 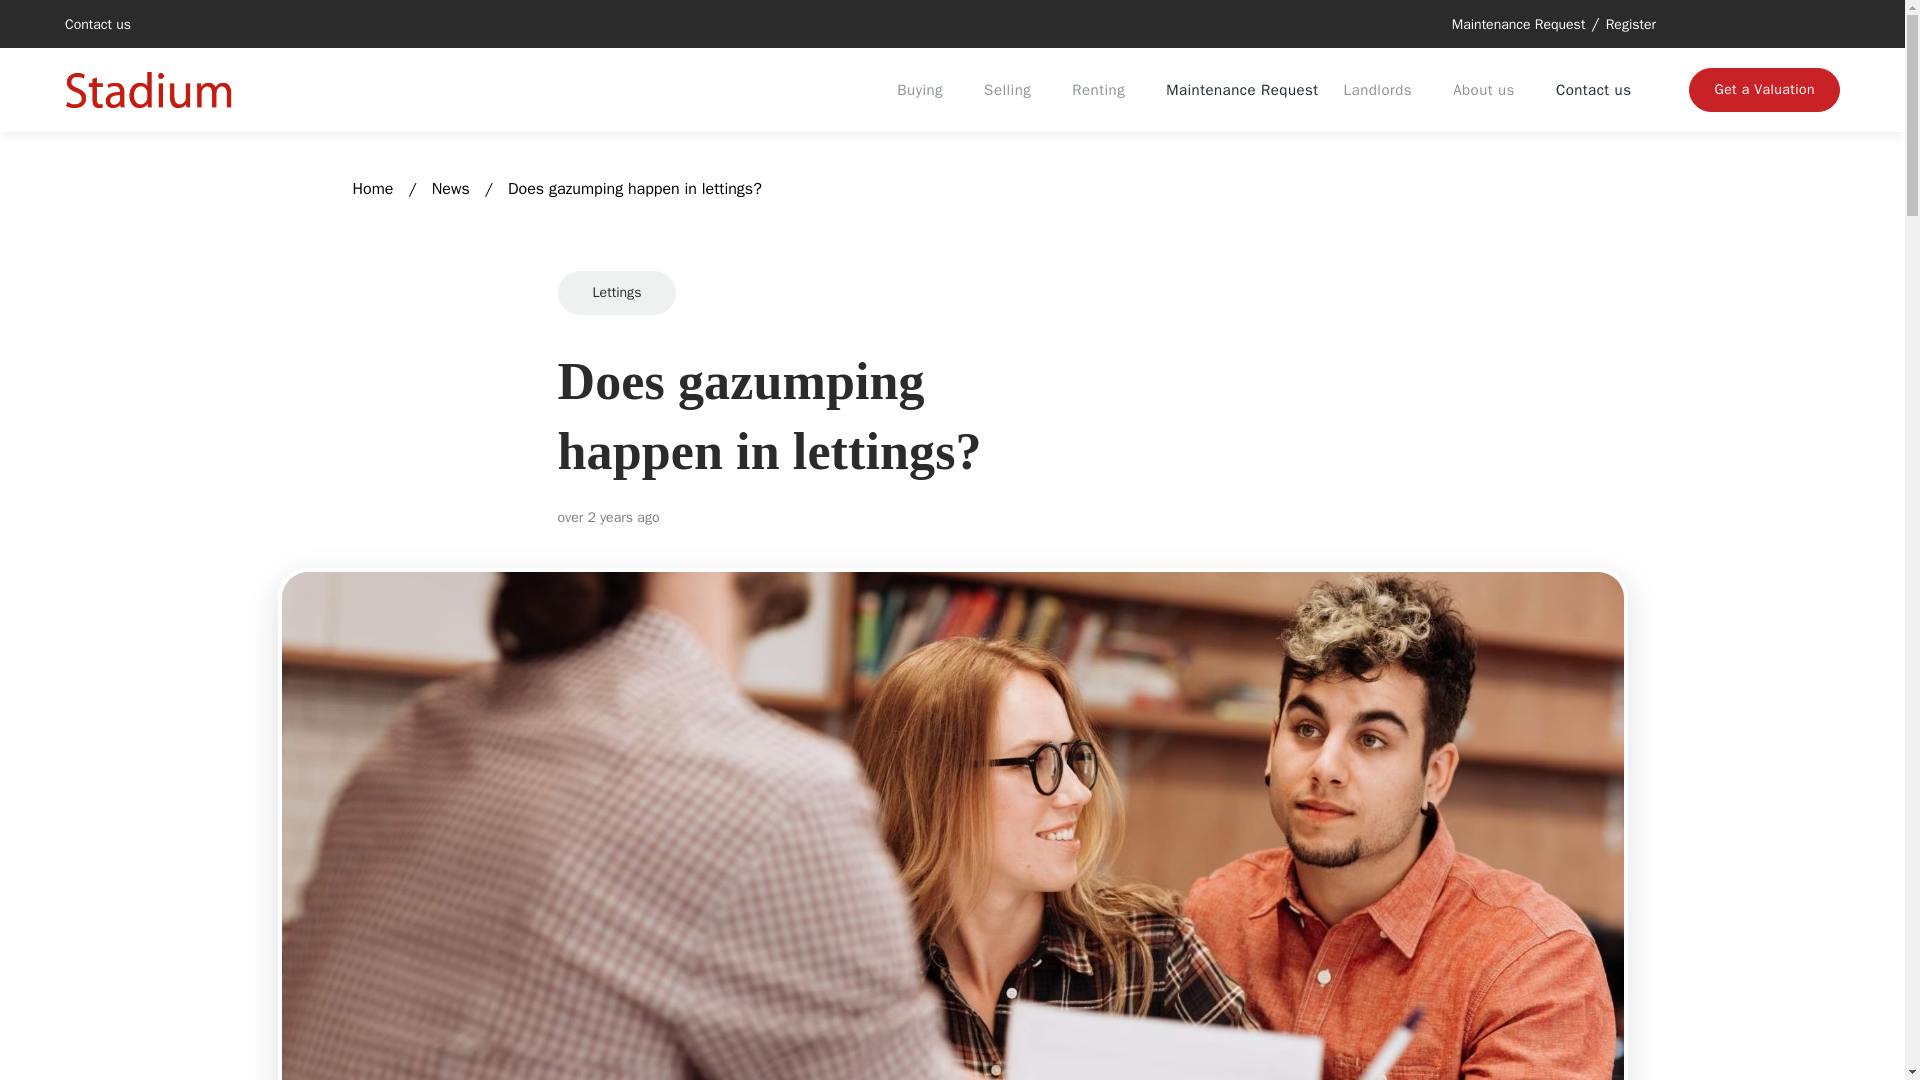 What do you see at coordinates (1518, 24) in the screenshot?
I see `Maintenance Request` at bounding box center [1518, 24].